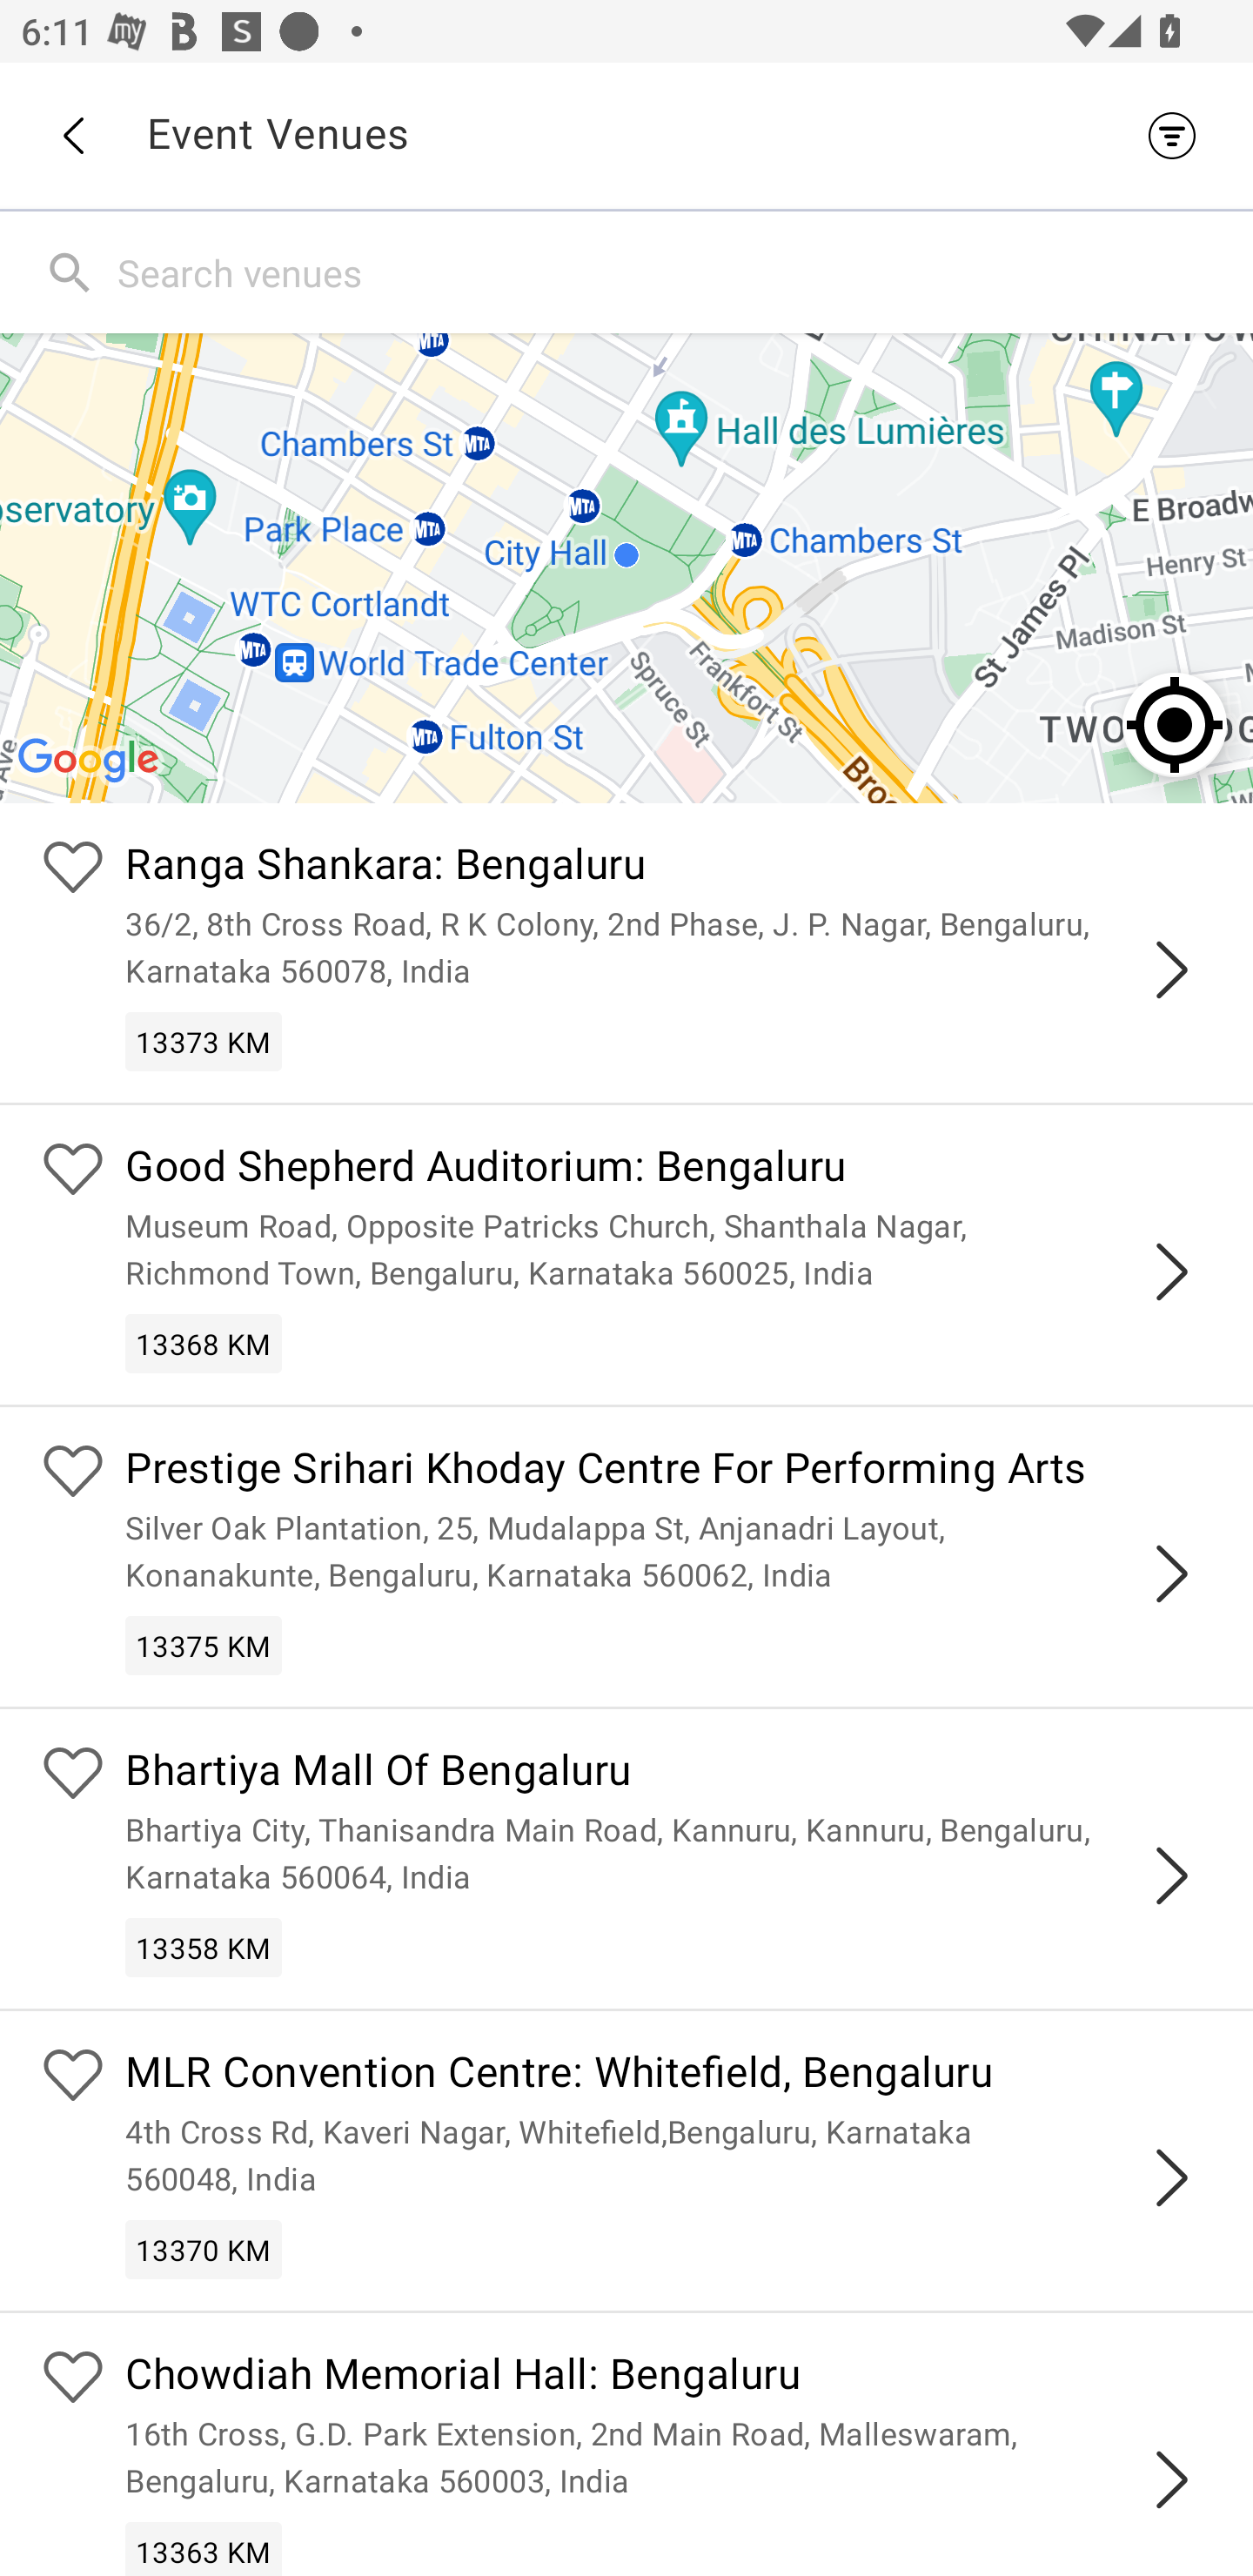 This screenshot has height=2576, width=1253. Describe the element at coordinates (204, 1949) in the screenshot. I see `13358 KM` at that location.